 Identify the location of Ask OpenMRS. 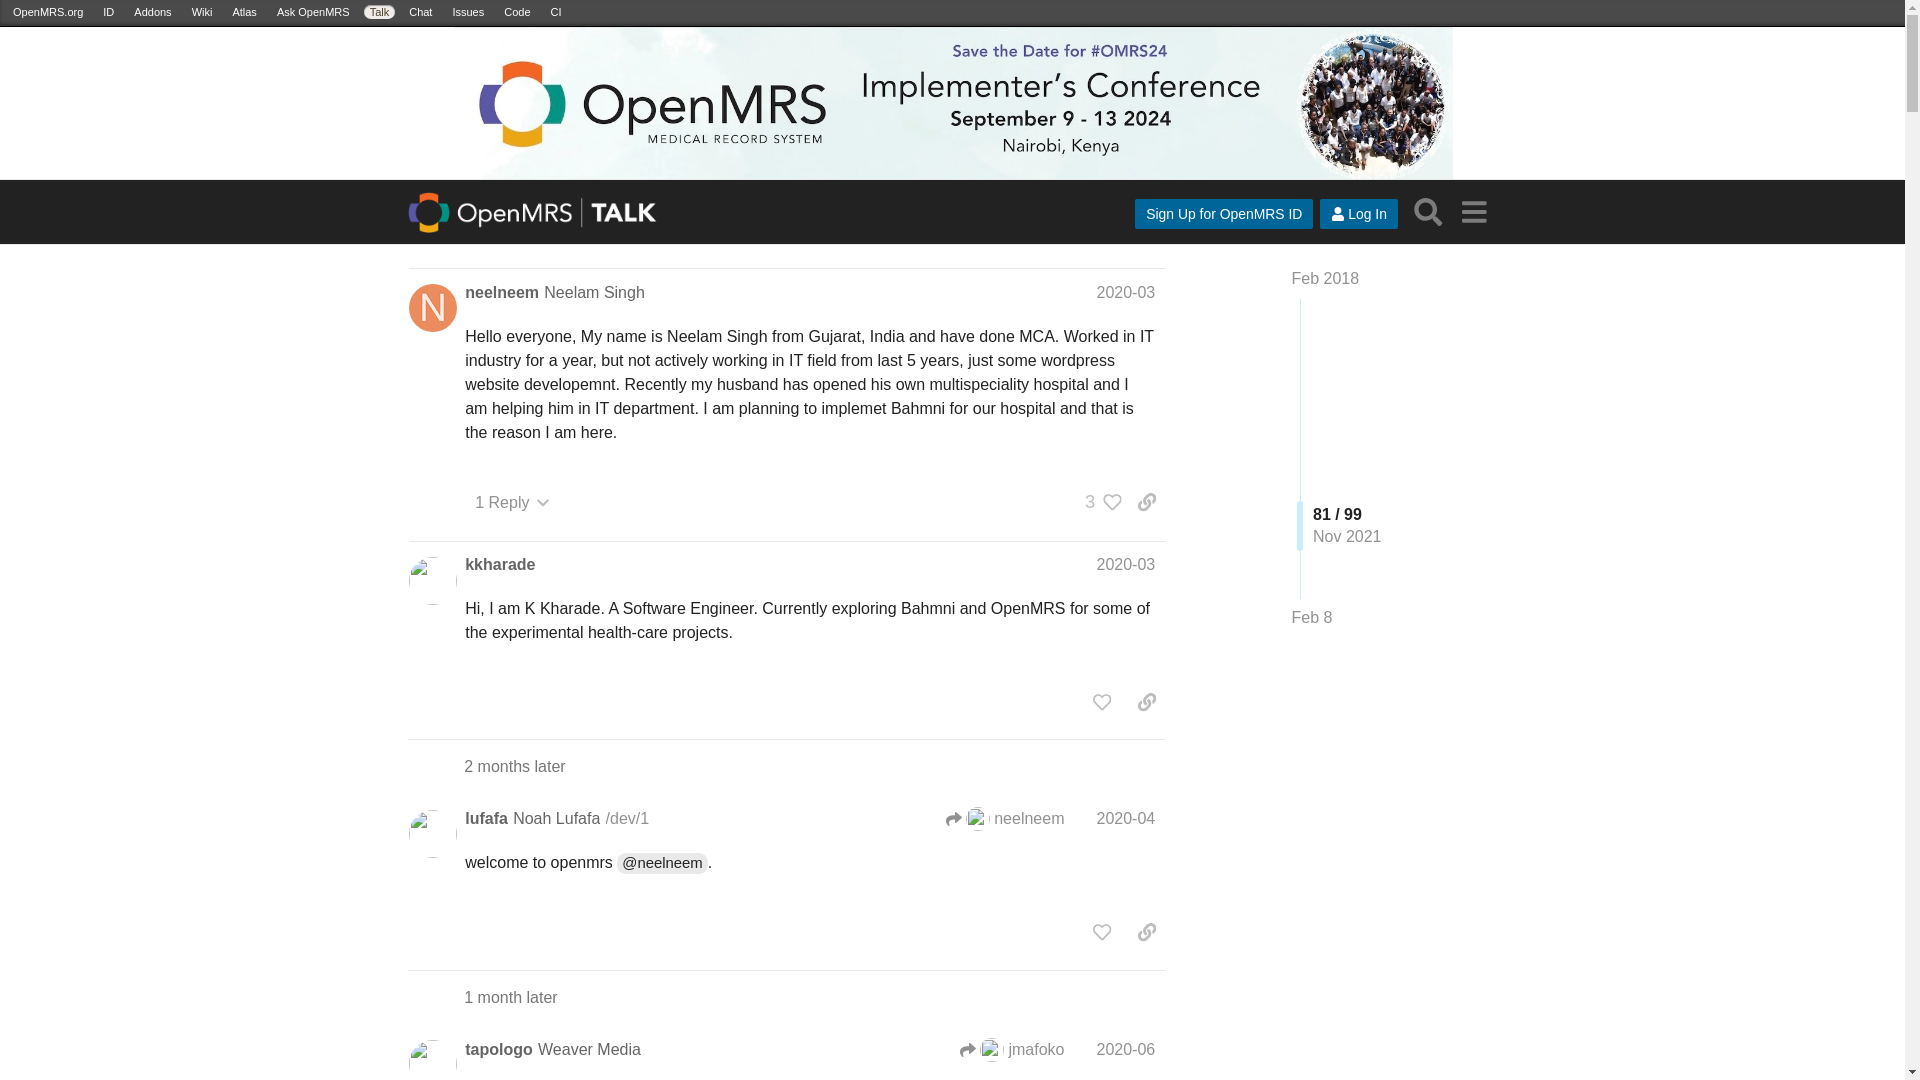
(312, 12).